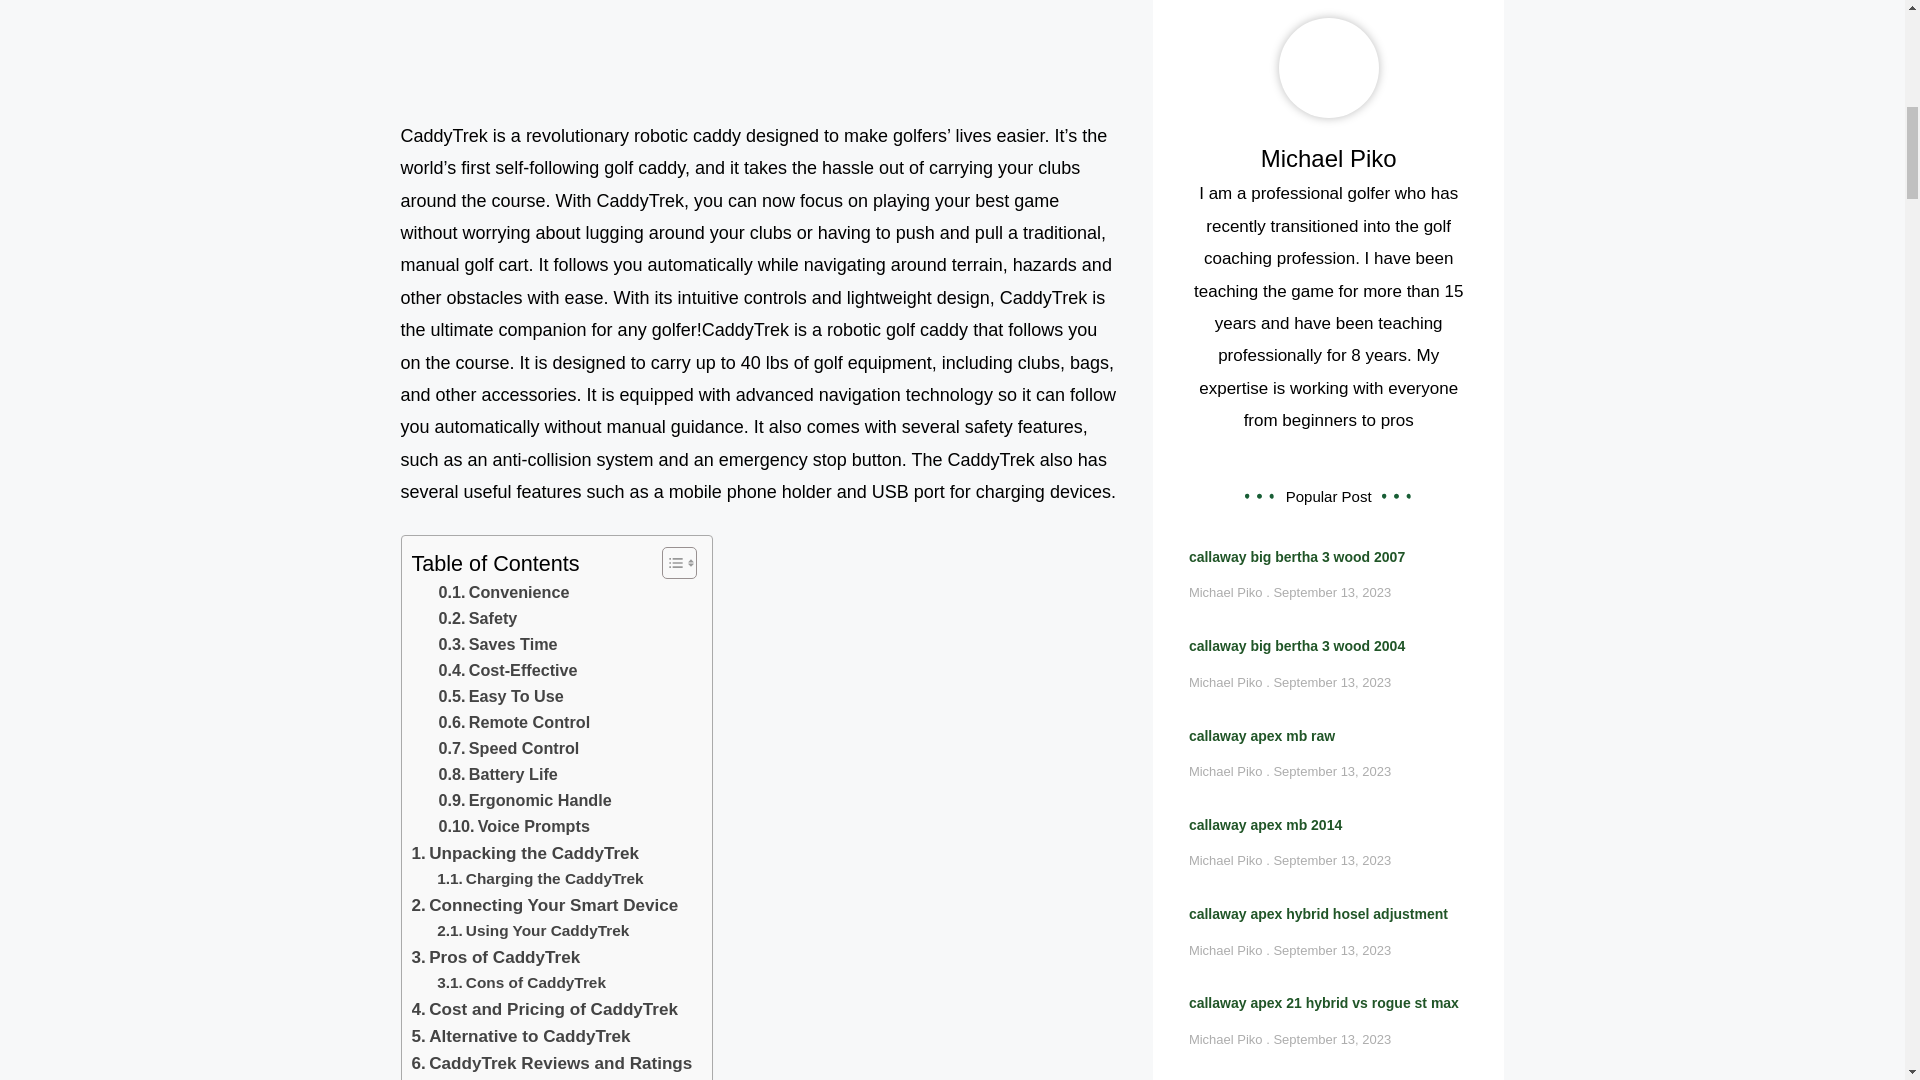  What do you see at coordinates (496, 775) in the screenshot?
I see `Battery Life` at bounding box center [496, 775].